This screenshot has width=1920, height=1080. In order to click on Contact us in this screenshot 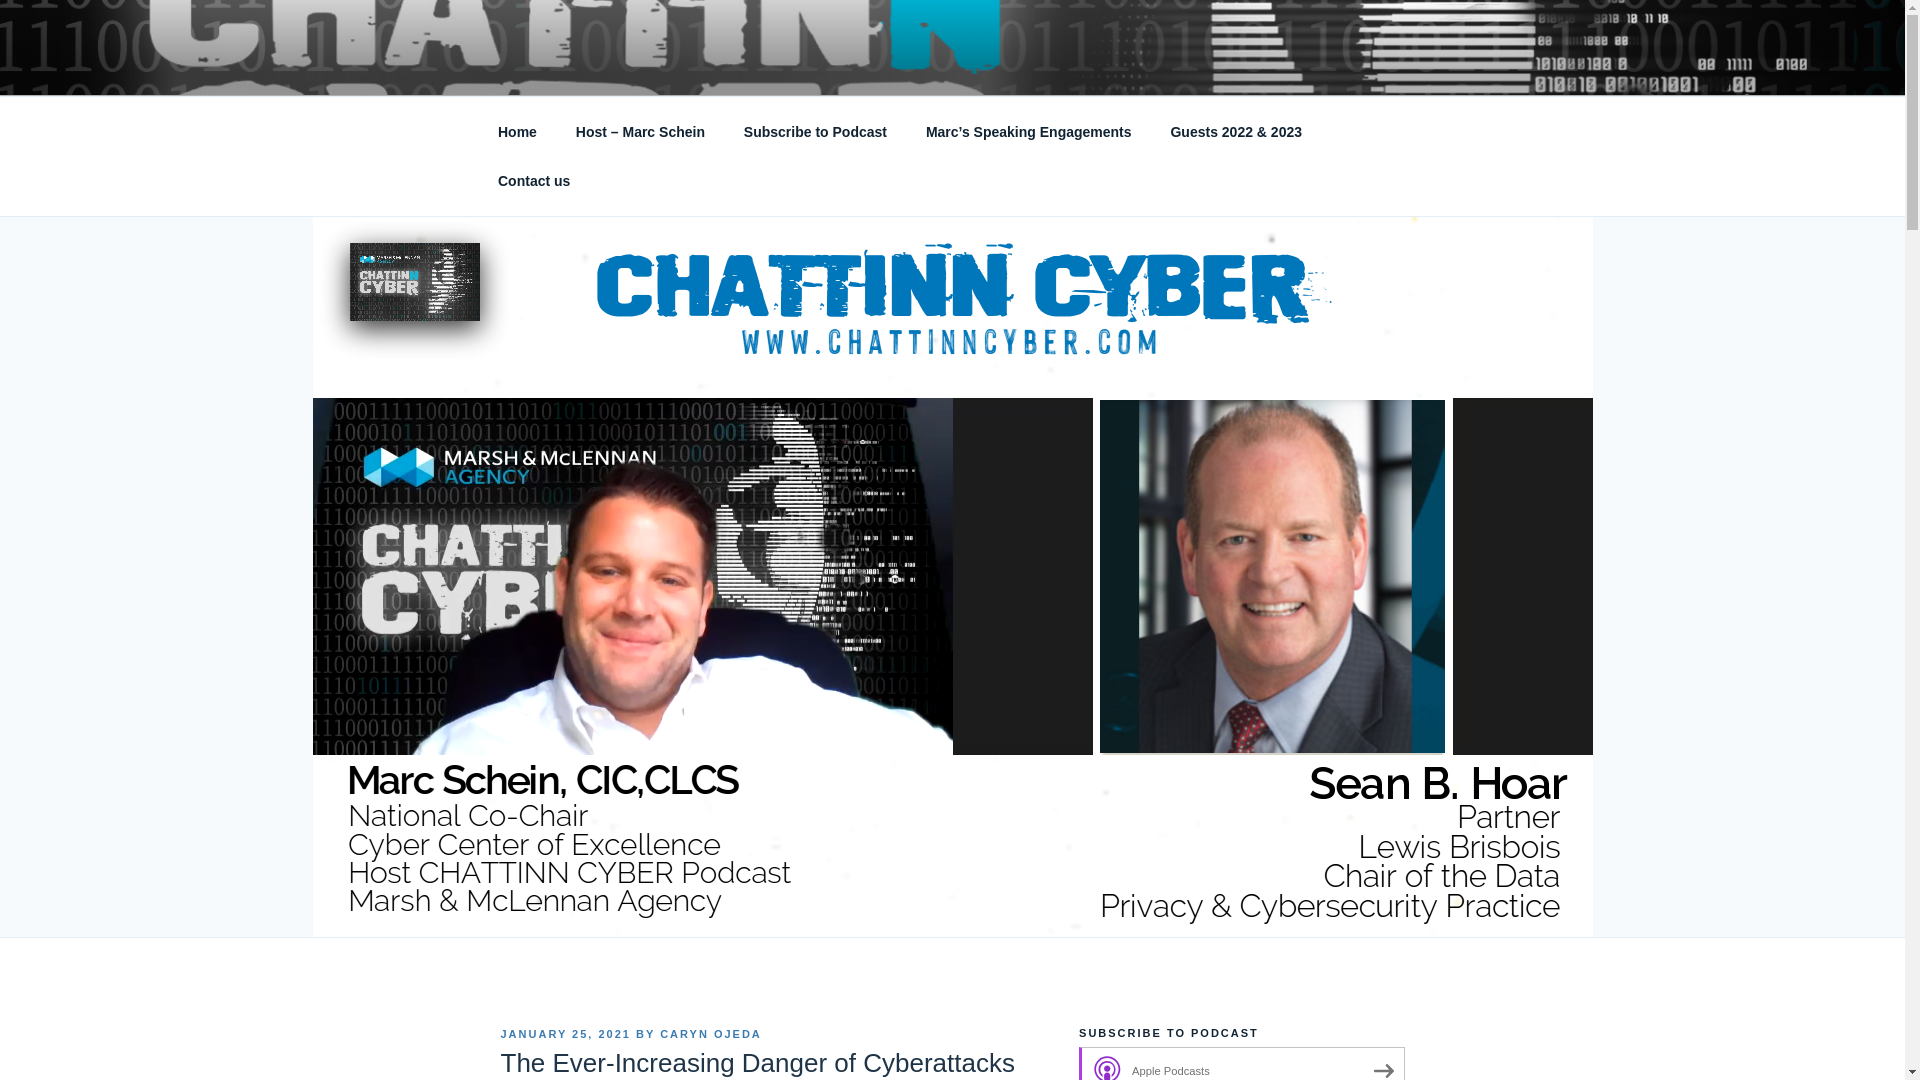, I will do `click(534, 180)`.